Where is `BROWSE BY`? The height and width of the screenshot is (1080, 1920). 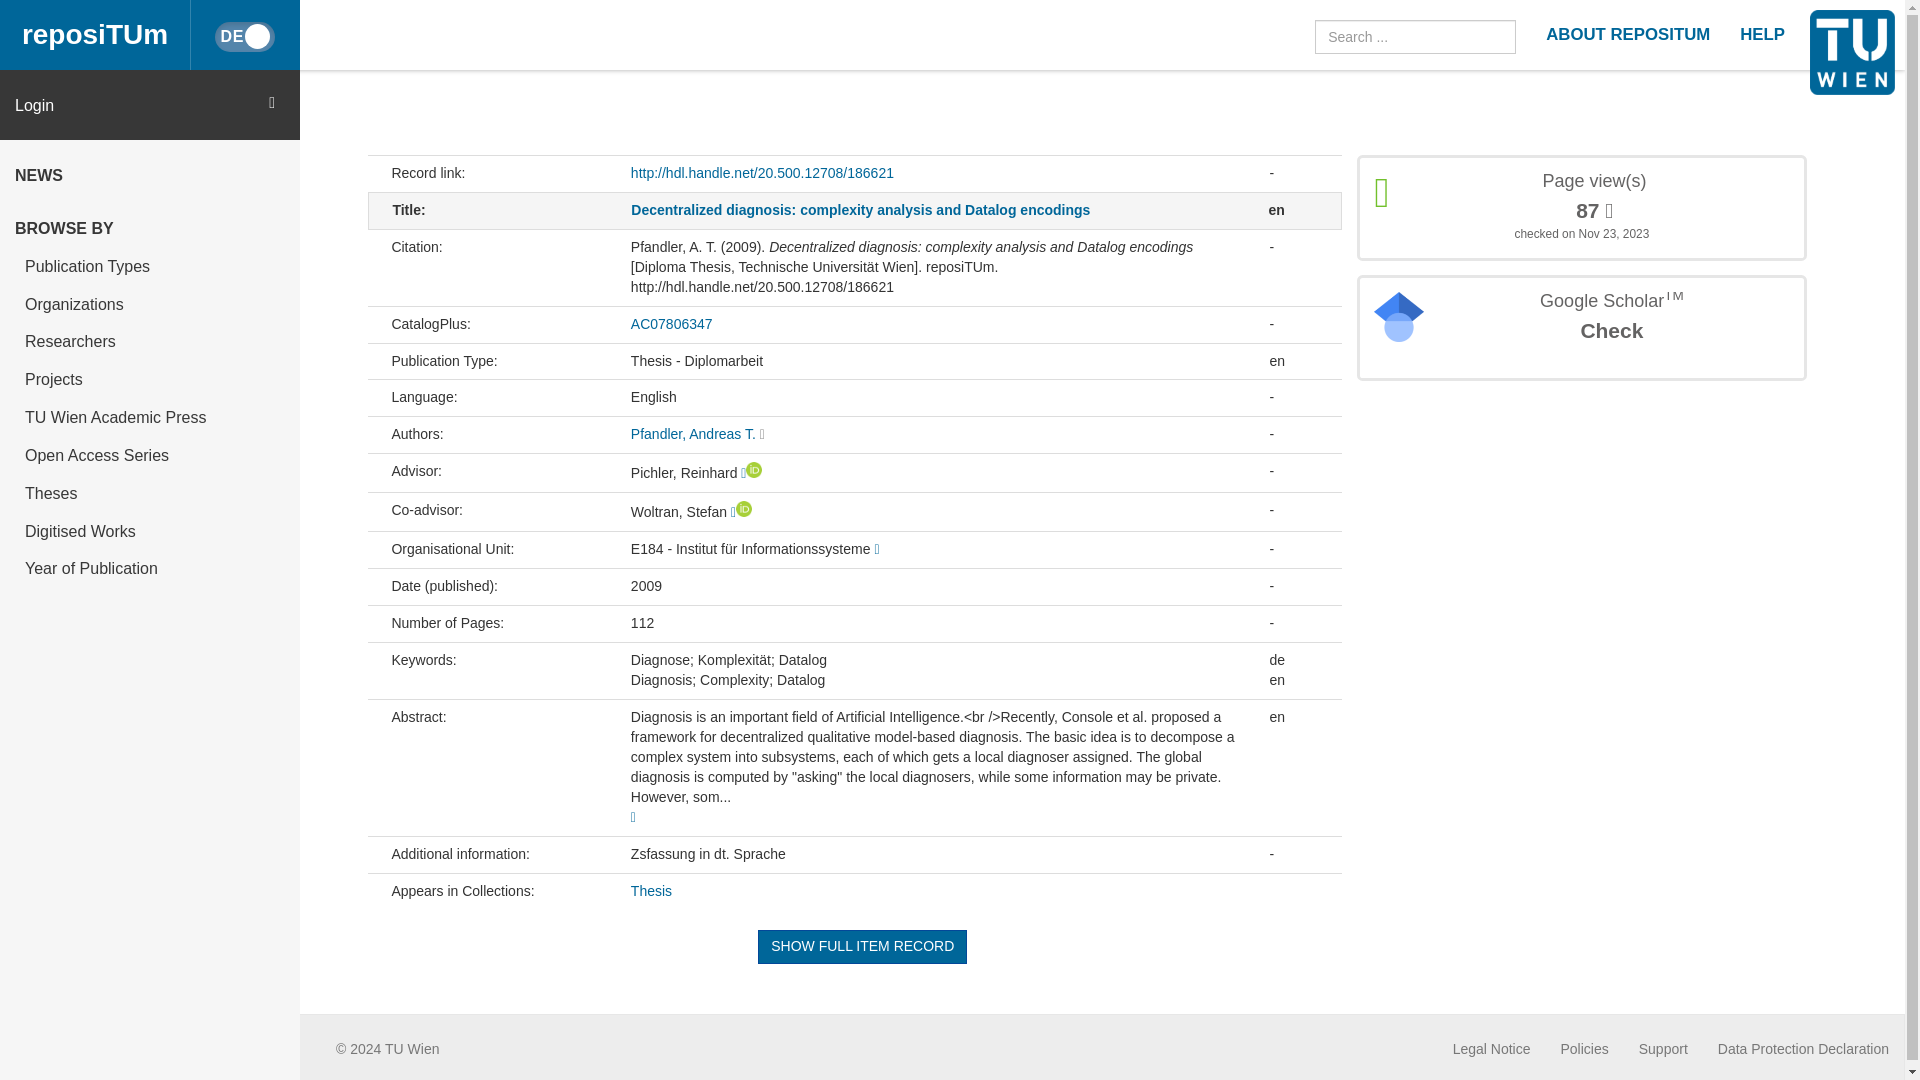
BROWSE BY is located at coordinates (150, 227).